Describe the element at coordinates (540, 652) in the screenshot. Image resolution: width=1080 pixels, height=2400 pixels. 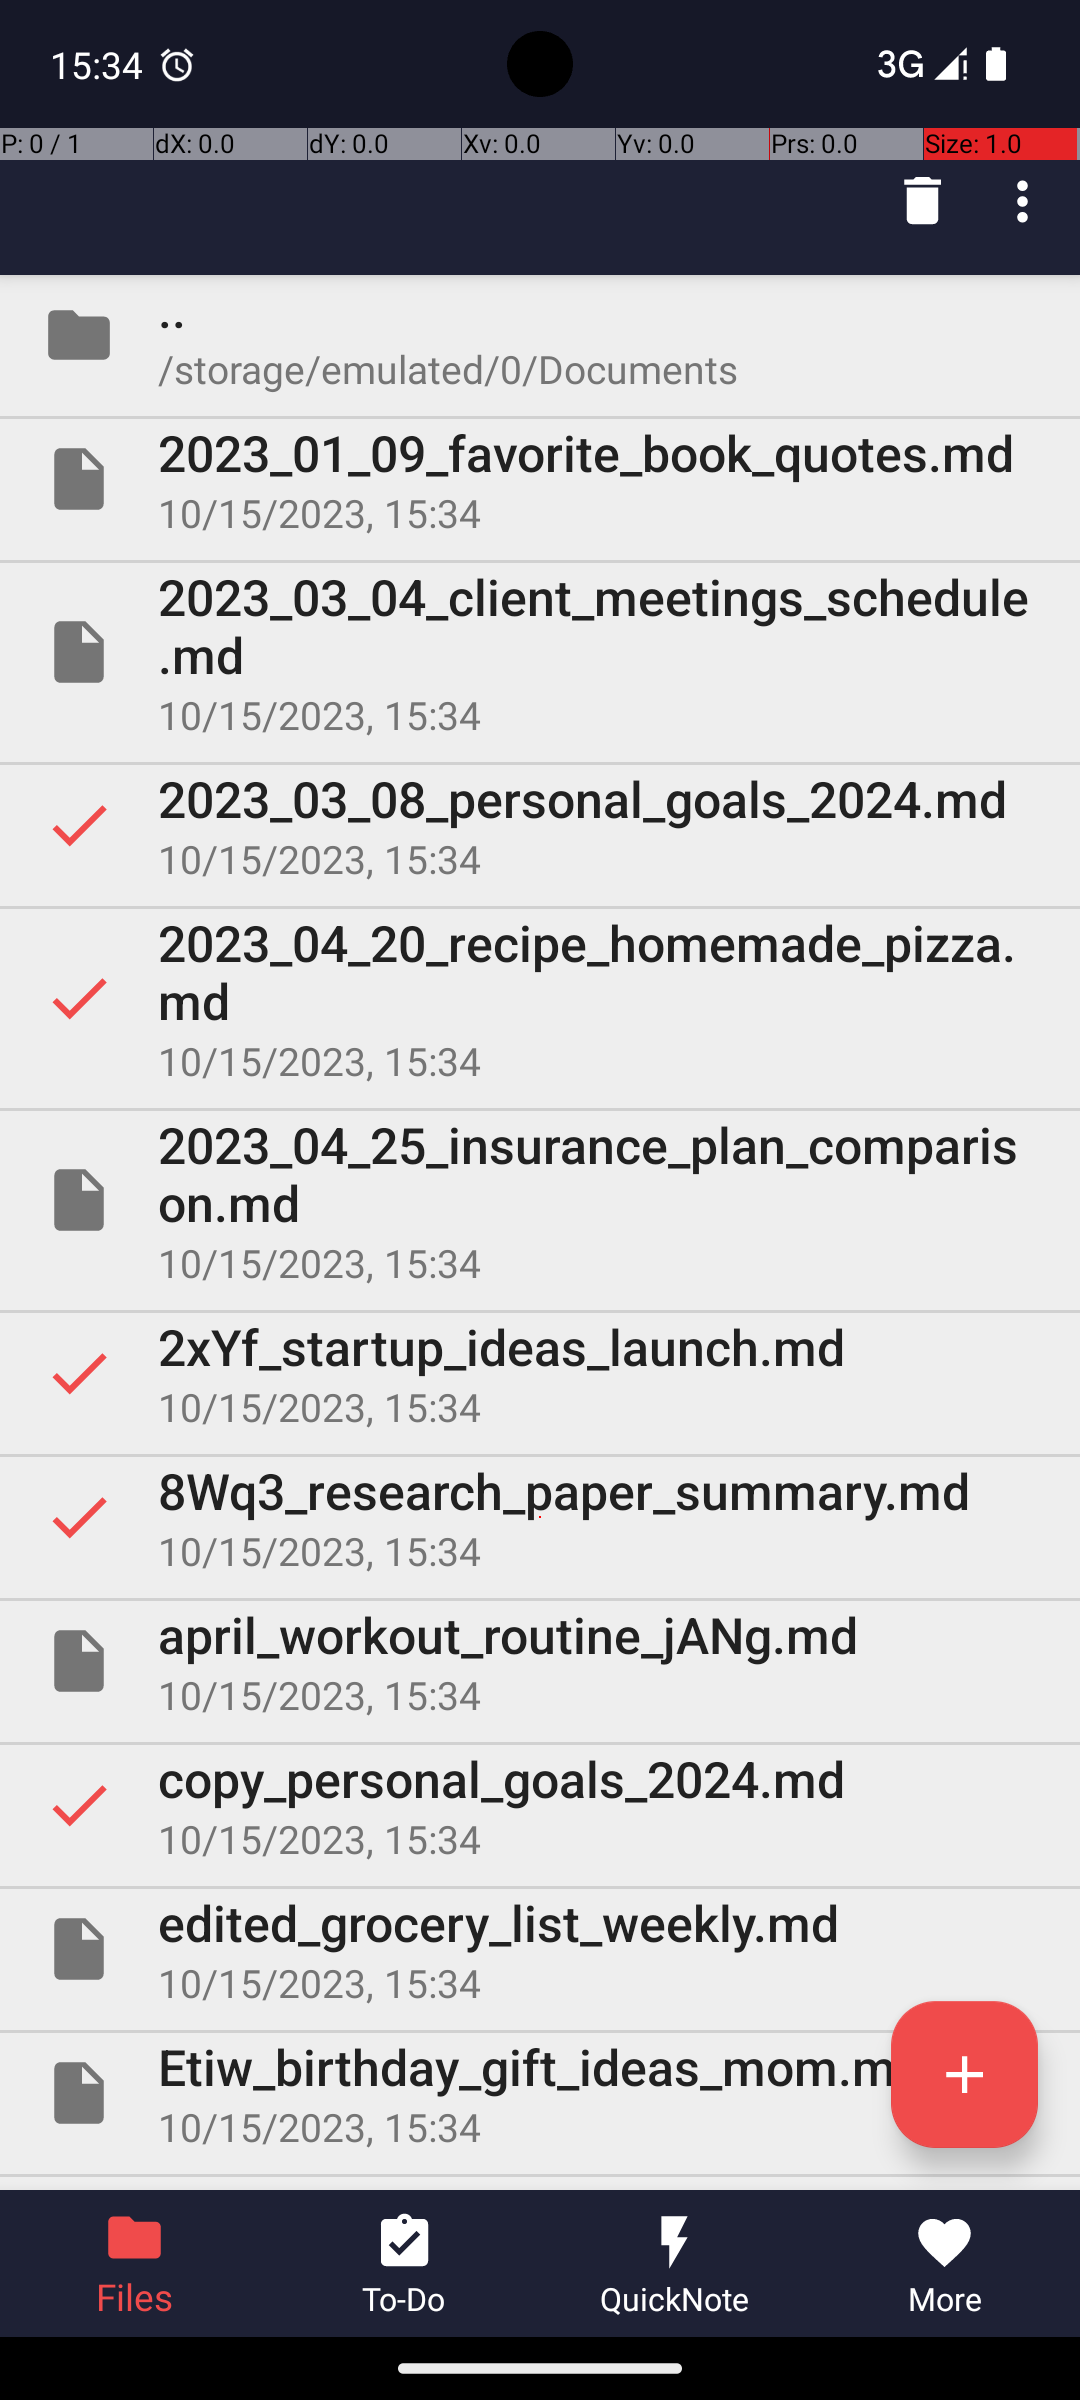
I see `File 2023_03_04_client_meetings_schedule.md ` at that location.